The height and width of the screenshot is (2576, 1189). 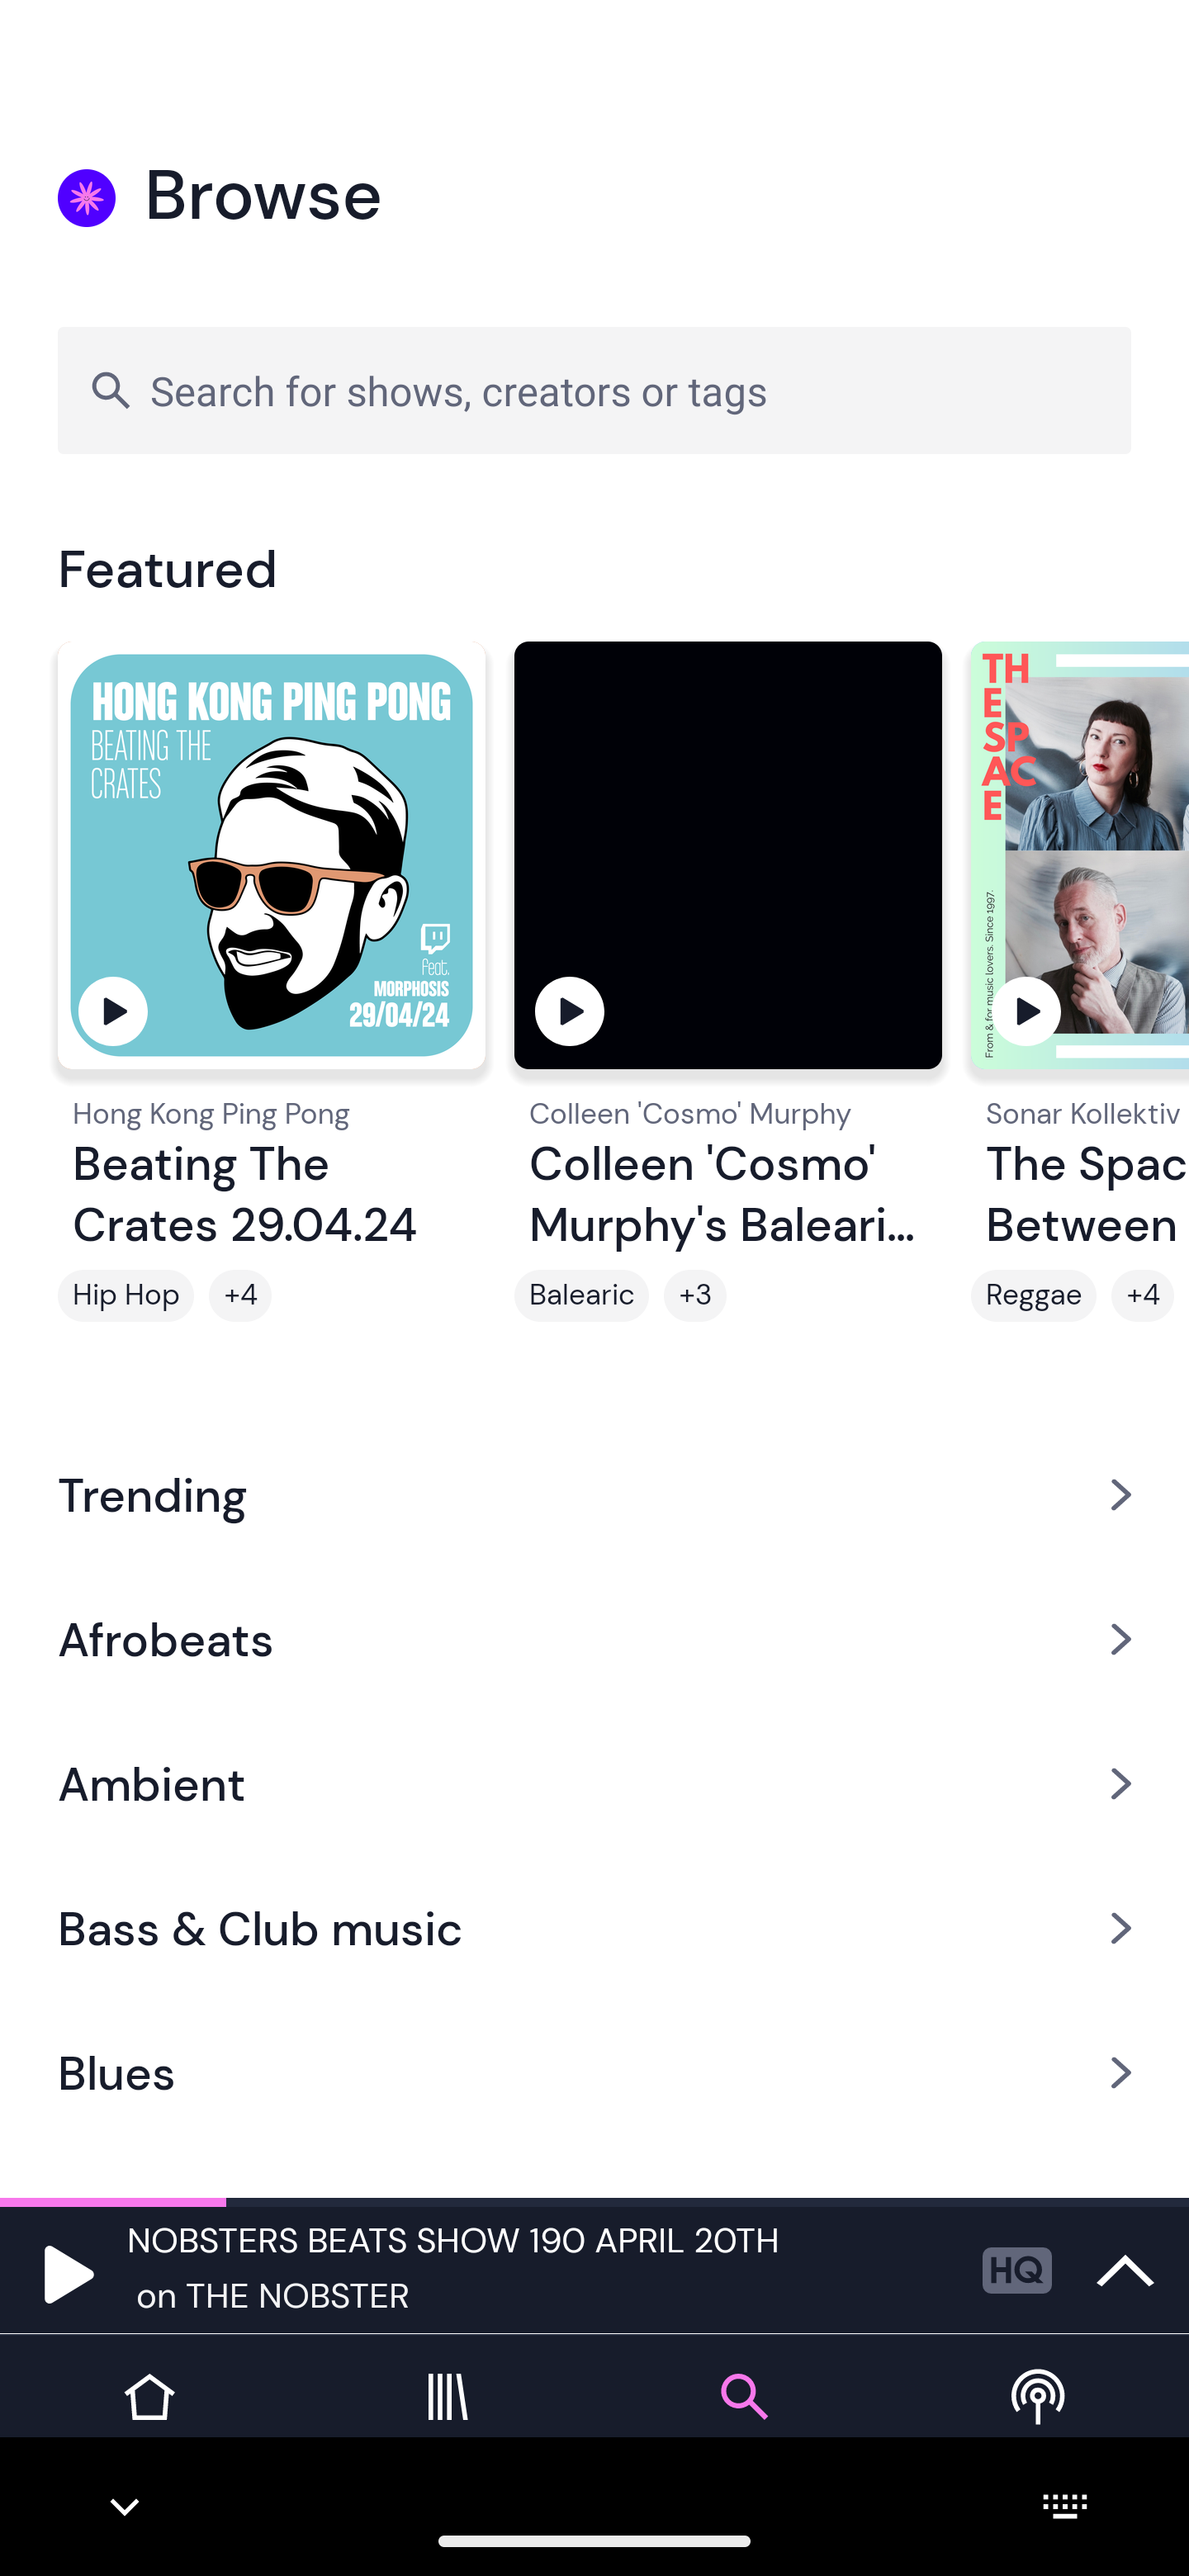 I want to click on Blues, so click(x=594, y=2073).